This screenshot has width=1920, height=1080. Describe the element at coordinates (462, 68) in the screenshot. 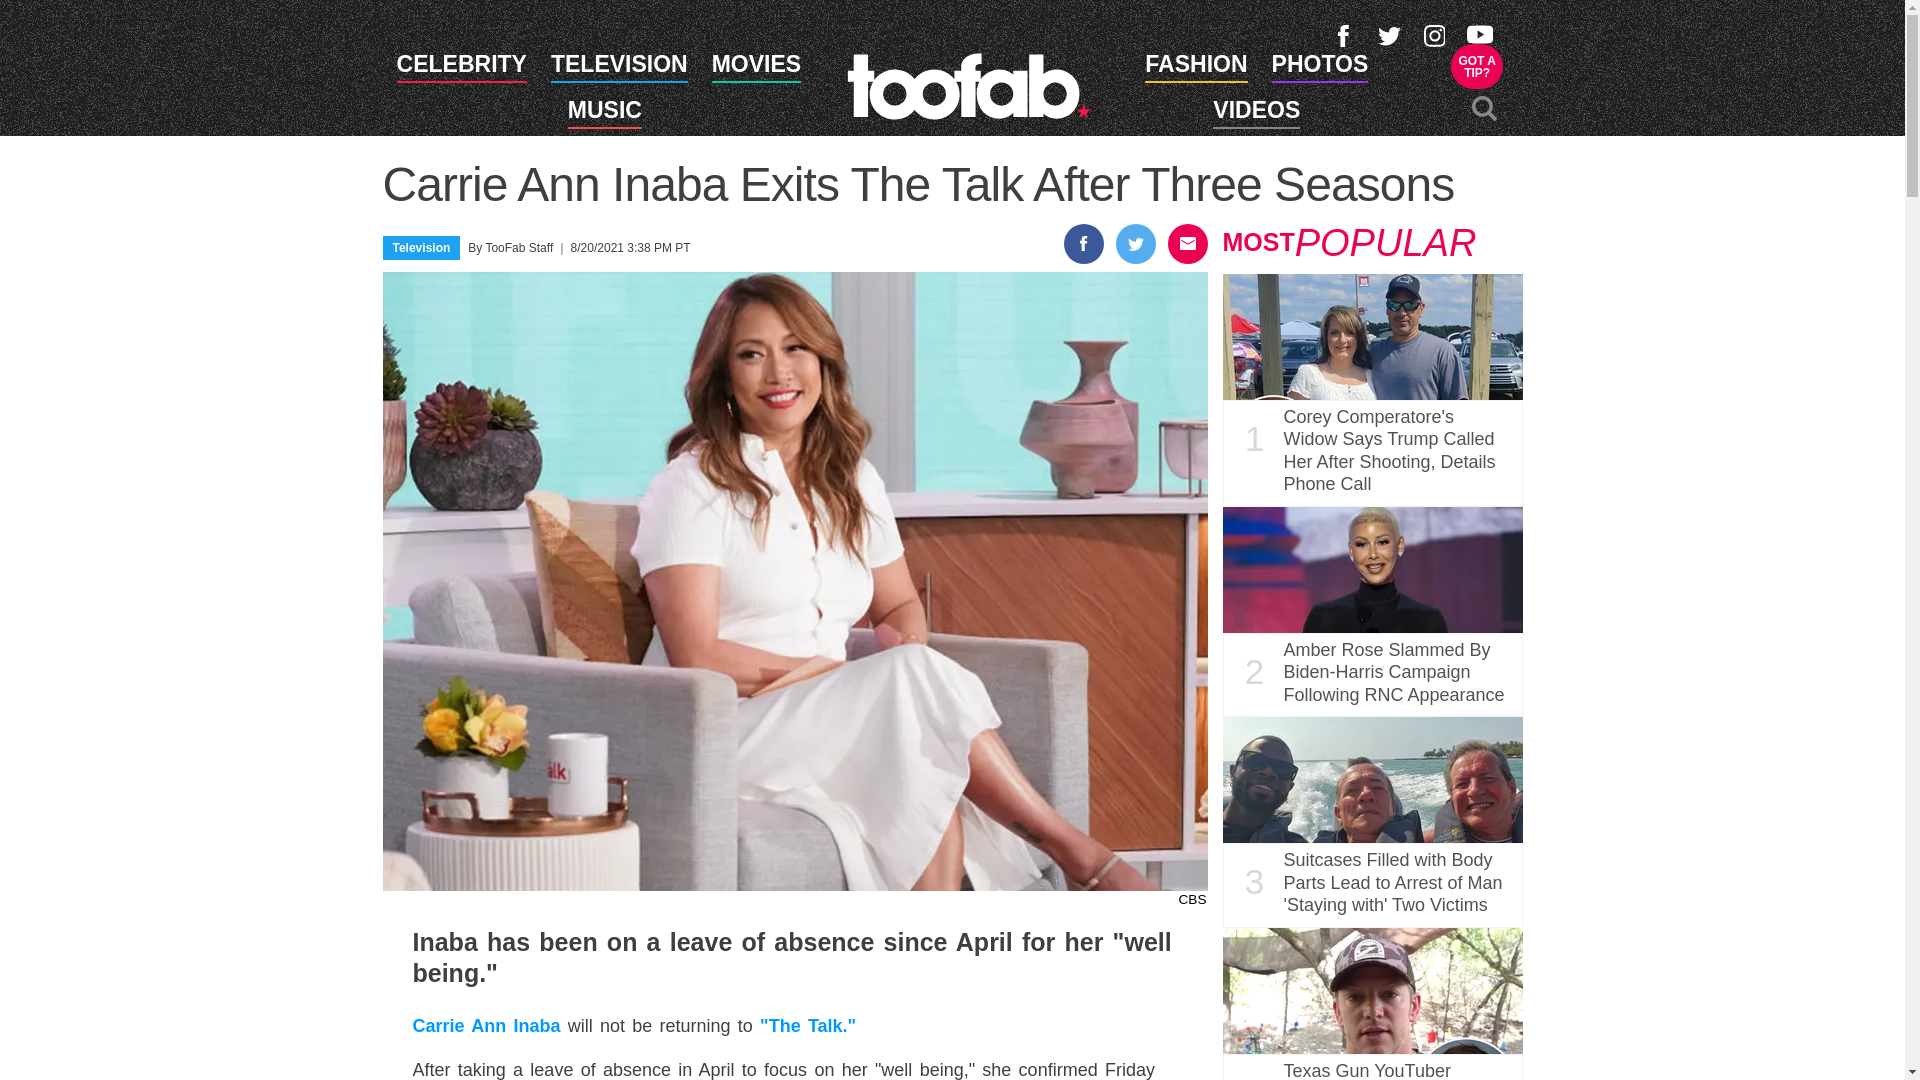

I see `toofab` at that location.